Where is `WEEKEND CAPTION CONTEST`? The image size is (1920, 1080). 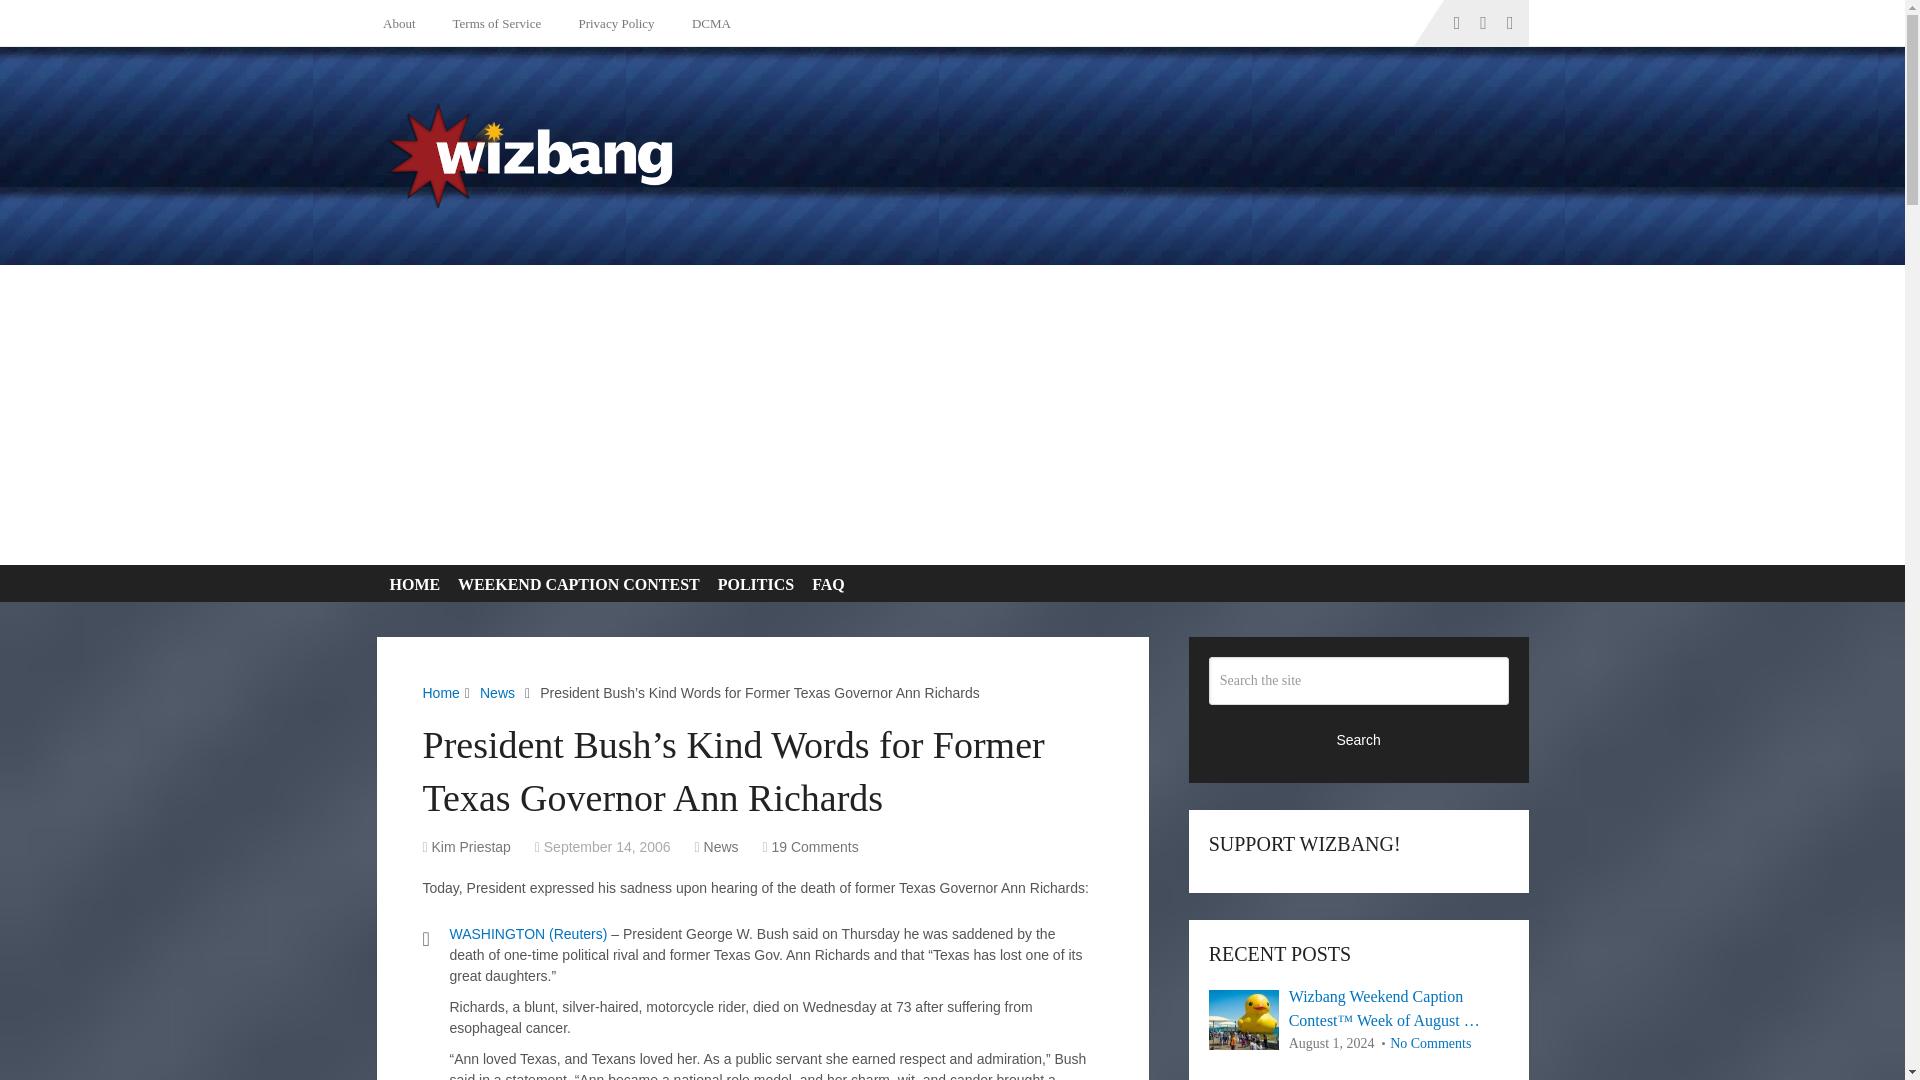
WEEKEND CAPTION CONTEST is located at coordinates (574, 584).